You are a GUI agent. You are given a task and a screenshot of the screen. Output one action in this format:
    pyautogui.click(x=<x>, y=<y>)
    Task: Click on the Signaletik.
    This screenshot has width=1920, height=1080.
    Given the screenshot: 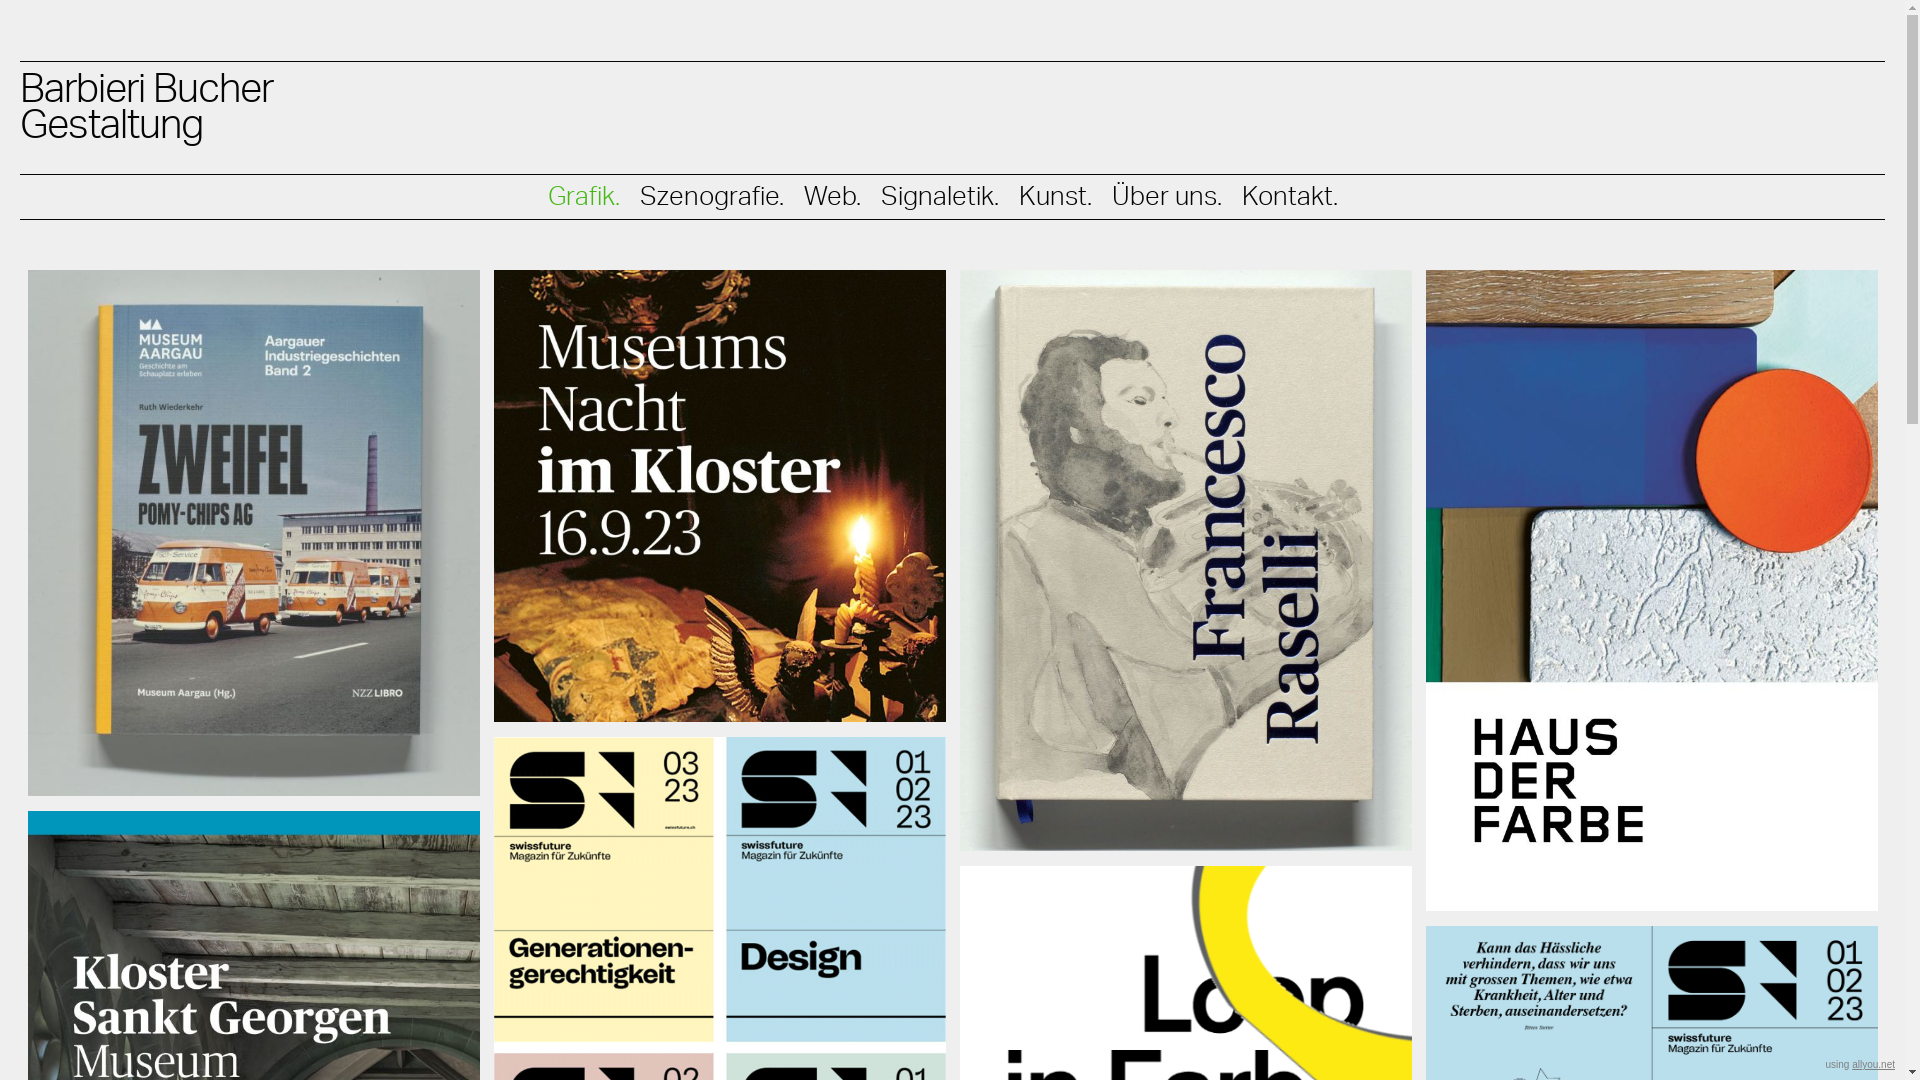 What is the action you would take?
    pyautogui.click(x=939, y=197)
    